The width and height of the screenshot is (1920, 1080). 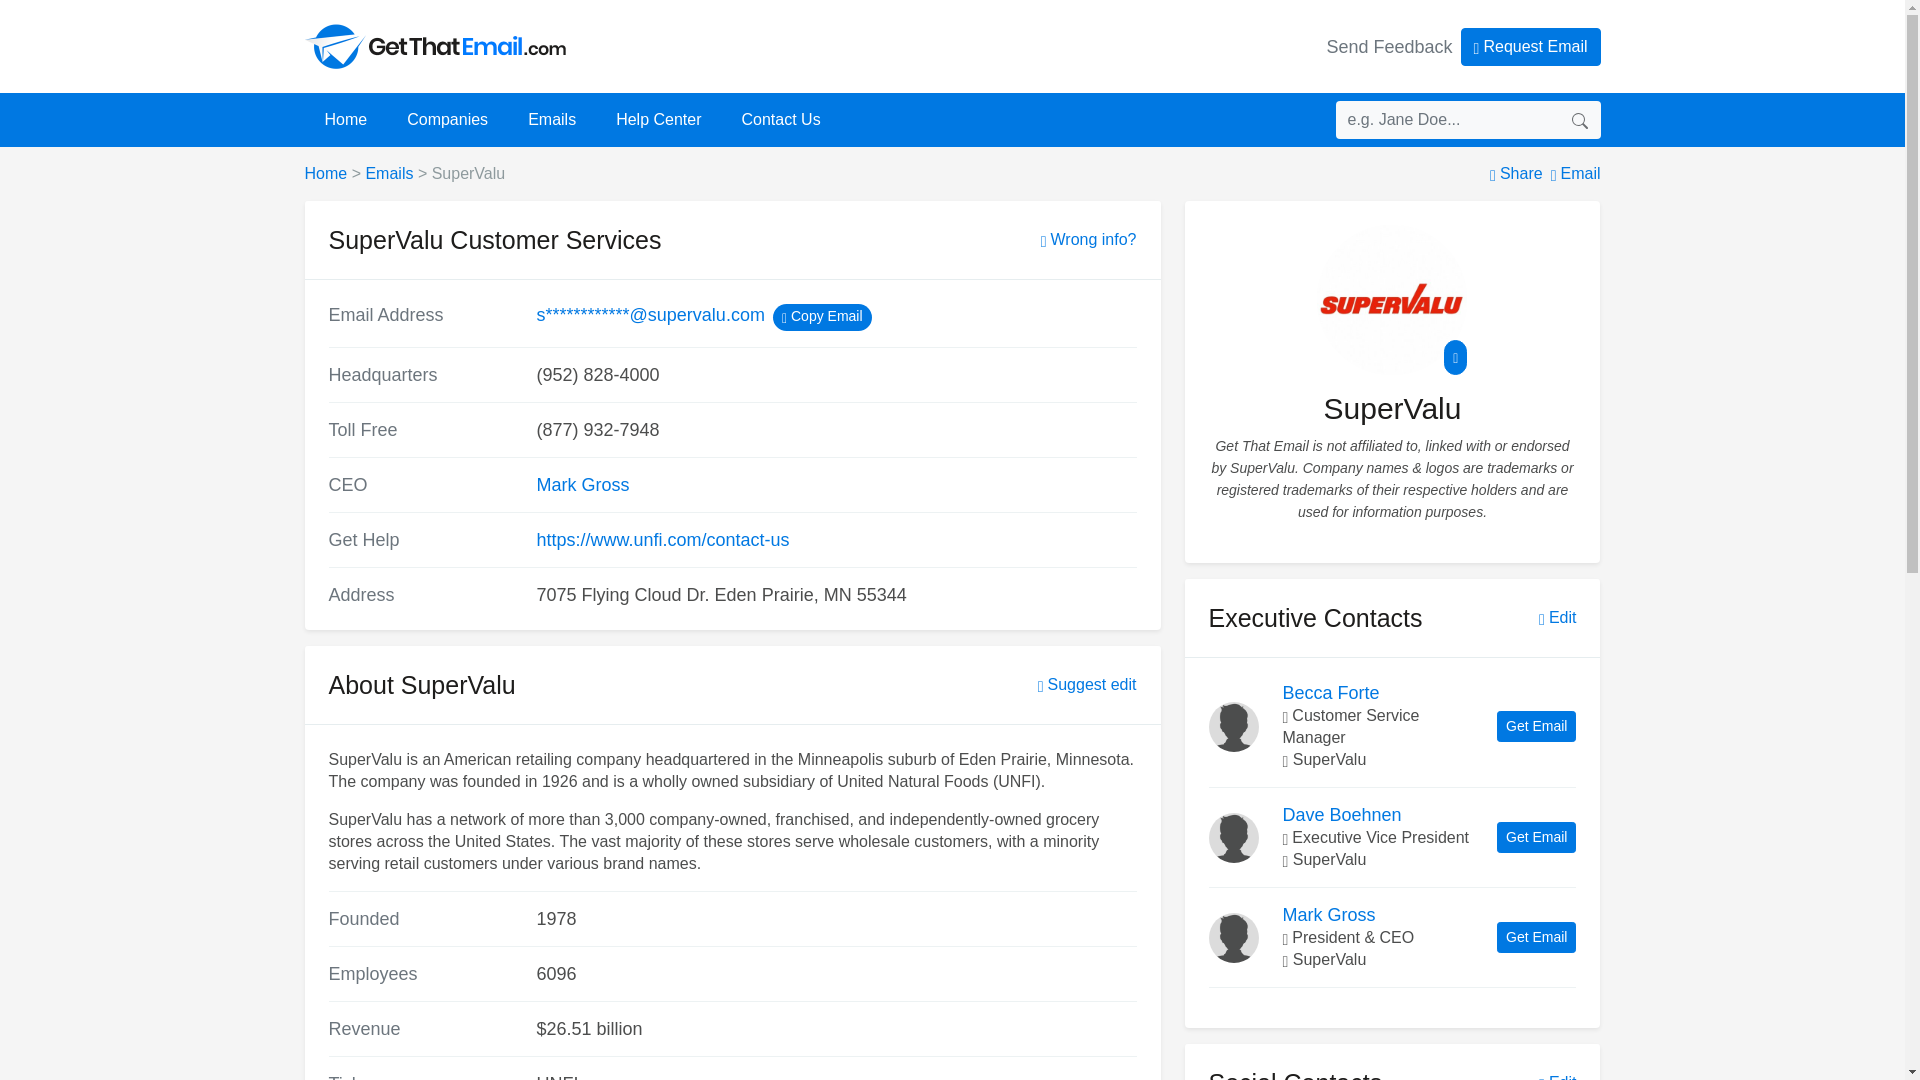 What do you see at coordinates (1516, 174) in the screenshot?
I see `Share` at bounding box center [1516, 174].